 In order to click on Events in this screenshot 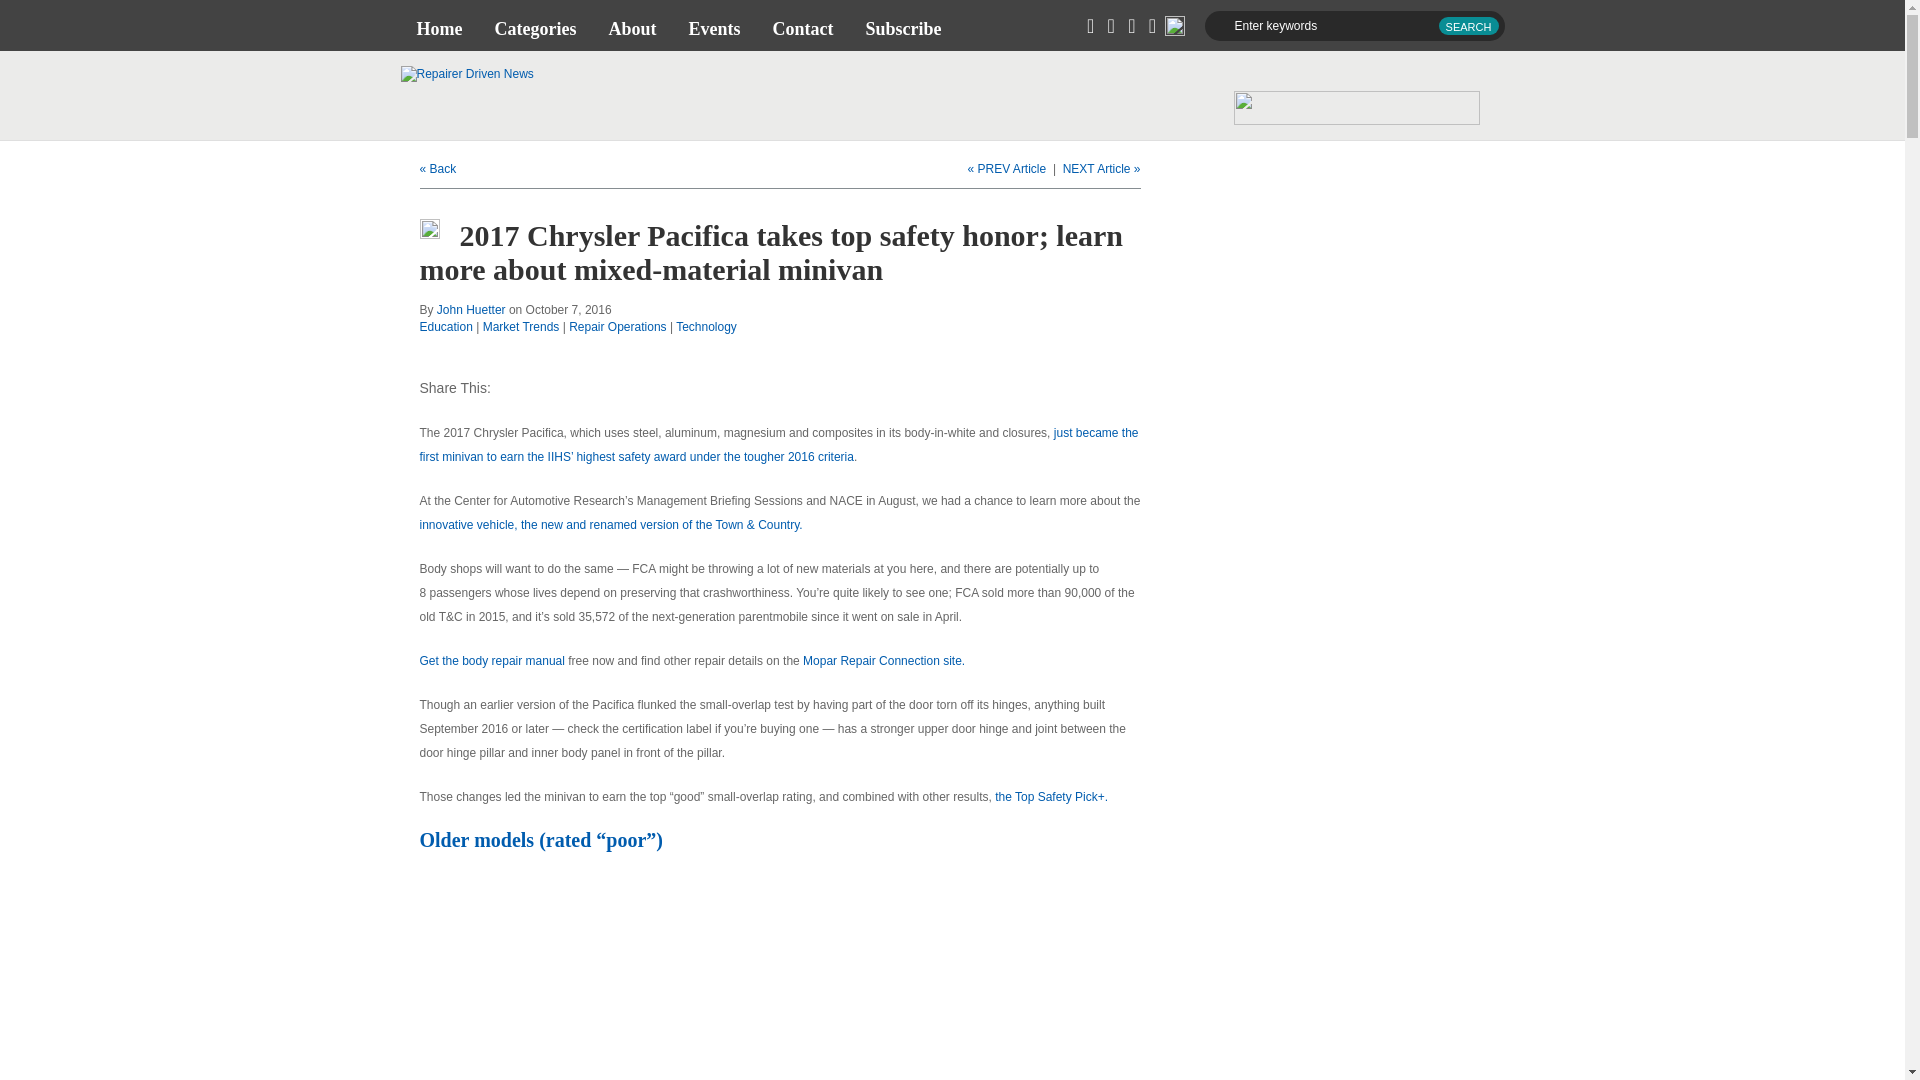, I will do `click(714, 28)`.